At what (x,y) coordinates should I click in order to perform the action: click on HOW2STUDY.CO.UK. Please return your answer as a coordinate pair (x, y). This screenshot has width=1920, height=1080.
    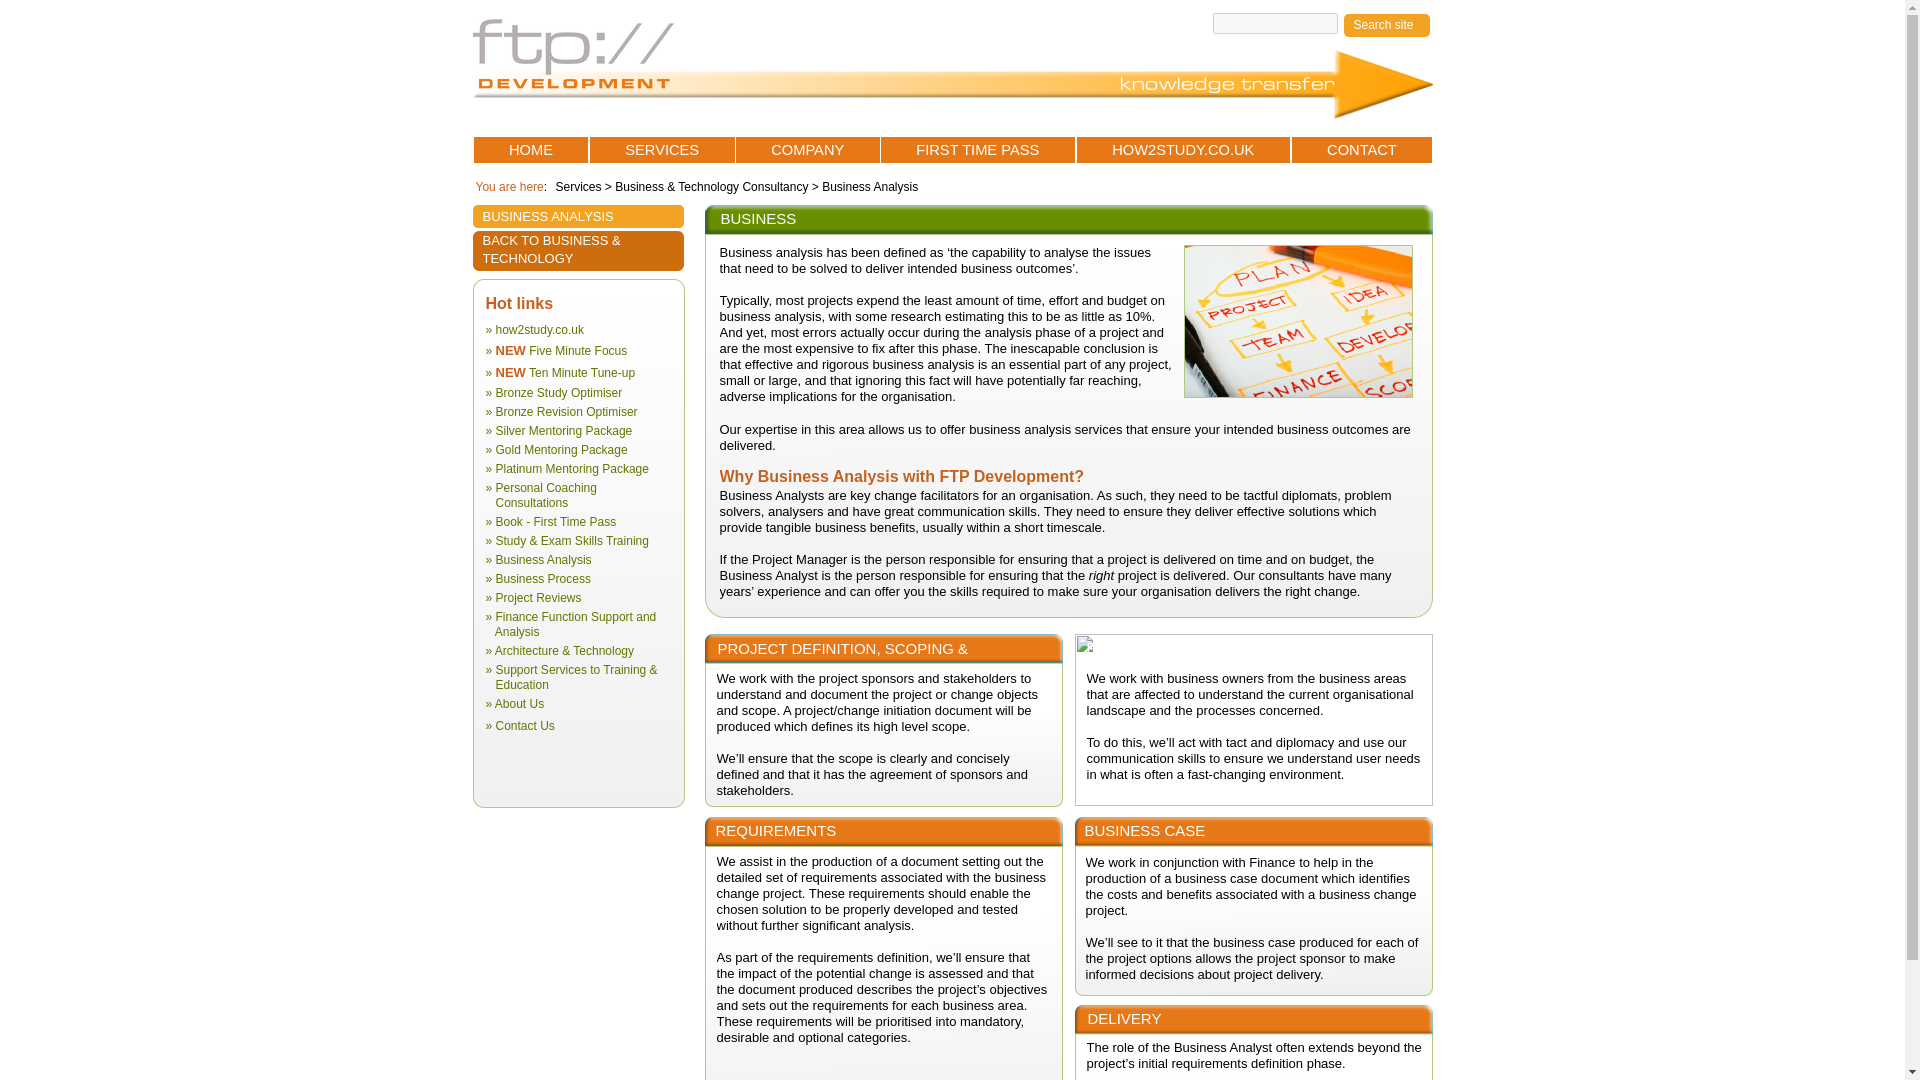
    Looking at the image, I should click on (1182, 150).